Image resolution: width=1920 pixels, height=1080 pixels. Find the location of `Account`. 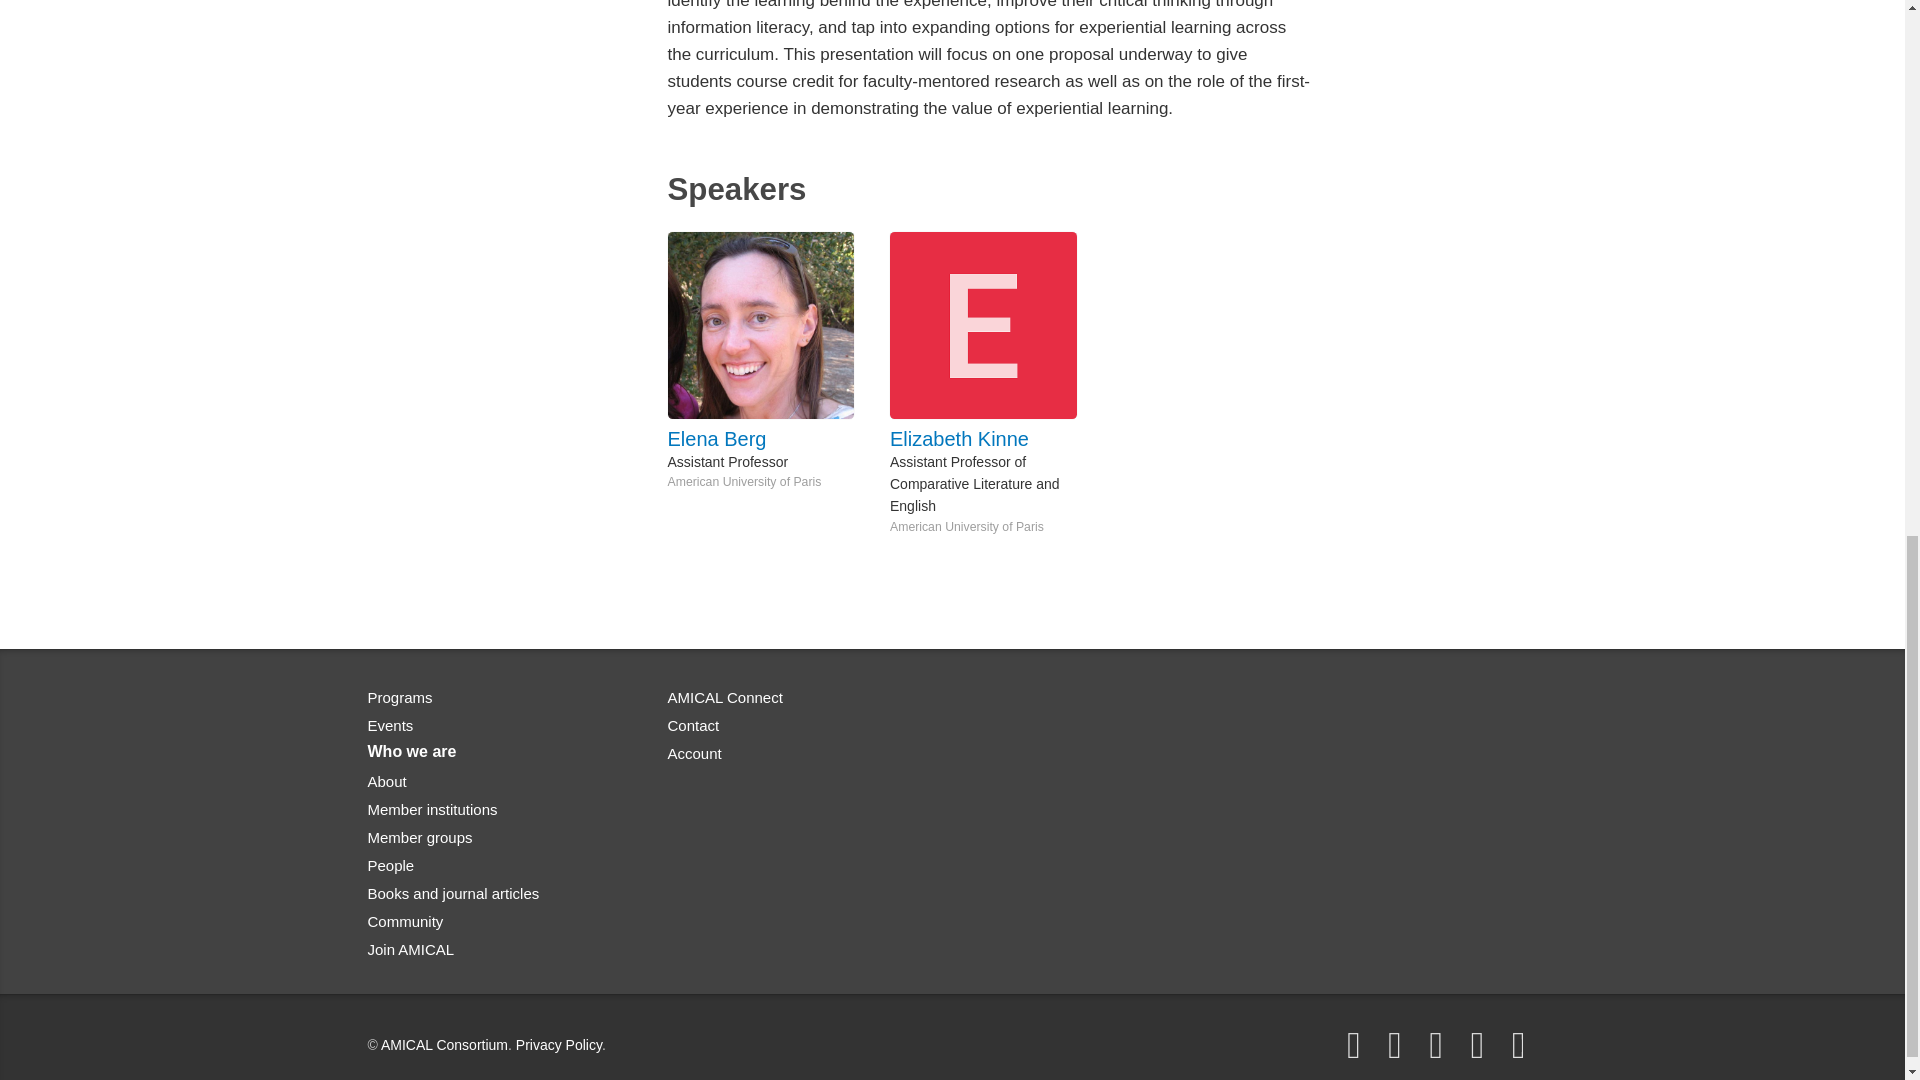

Account is located at coordinates (694, 754).